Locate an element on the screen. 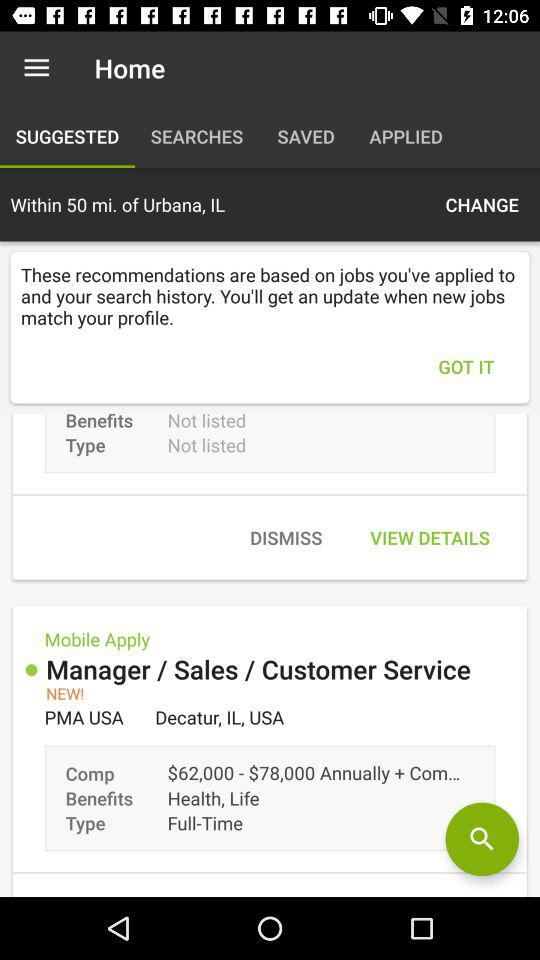 The width and height of the screenshot is (540, 960). open icon above the these recommendations are icon is located at coordinates (482, 204).